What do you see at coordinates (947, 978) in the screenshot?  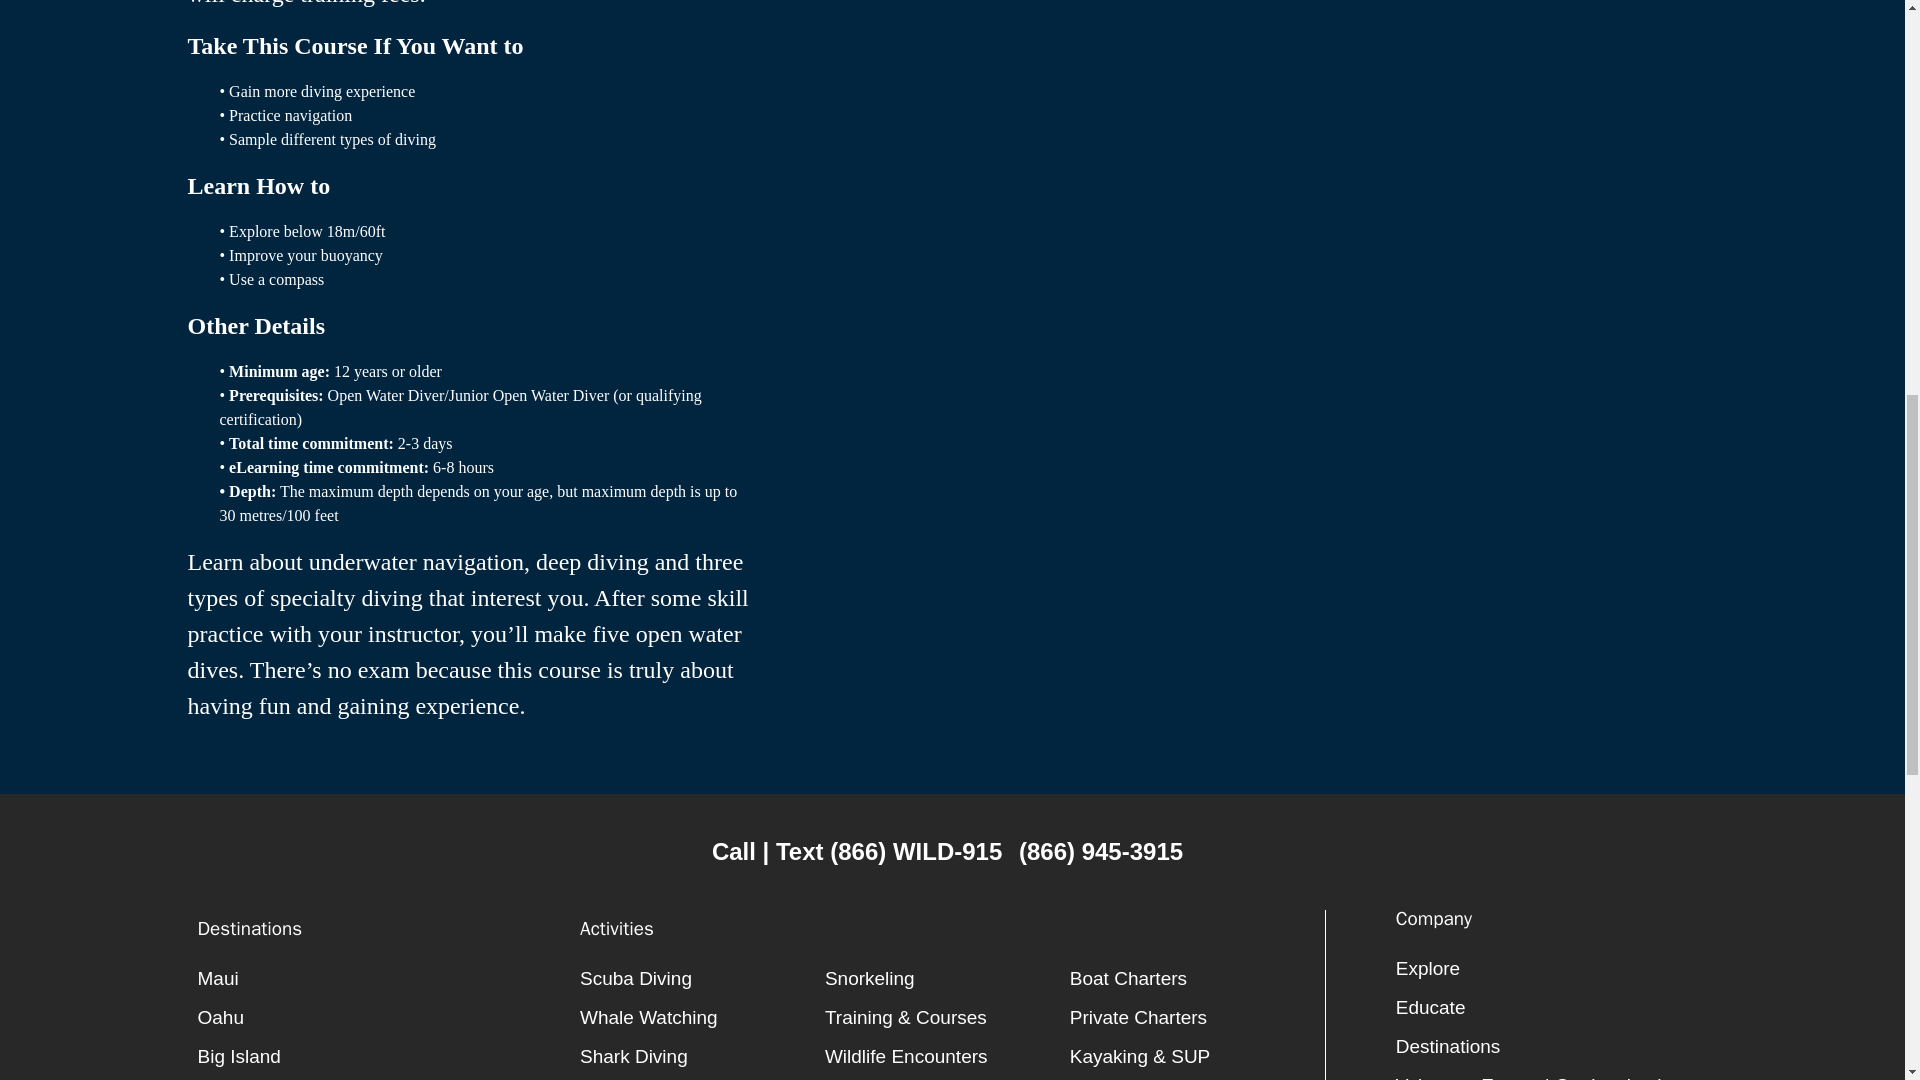 I see `Snorkeling` at bounding box center [947, 978].